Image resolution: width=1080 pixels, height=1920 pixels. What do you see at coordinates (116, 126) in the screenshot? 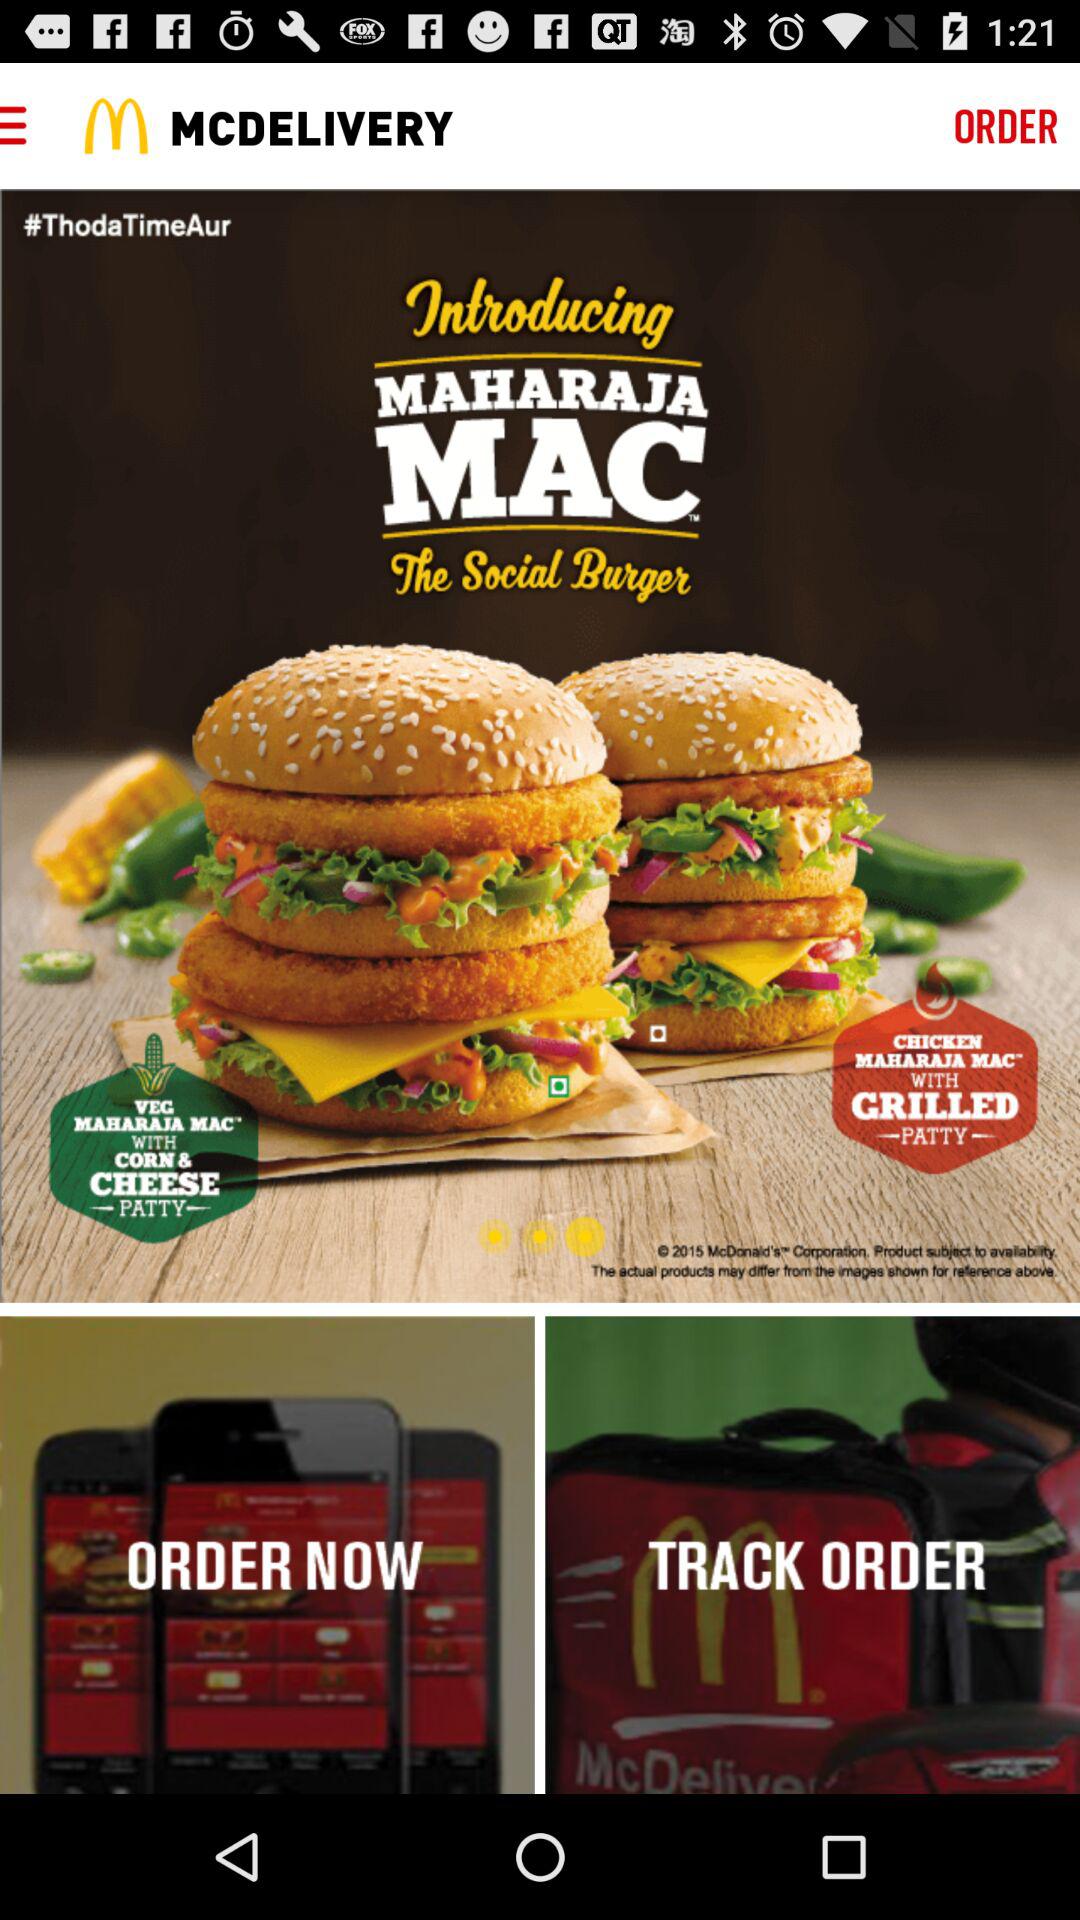
I see `select the icon which is left side of the mcdelivery` at bounding box center [116, 126].